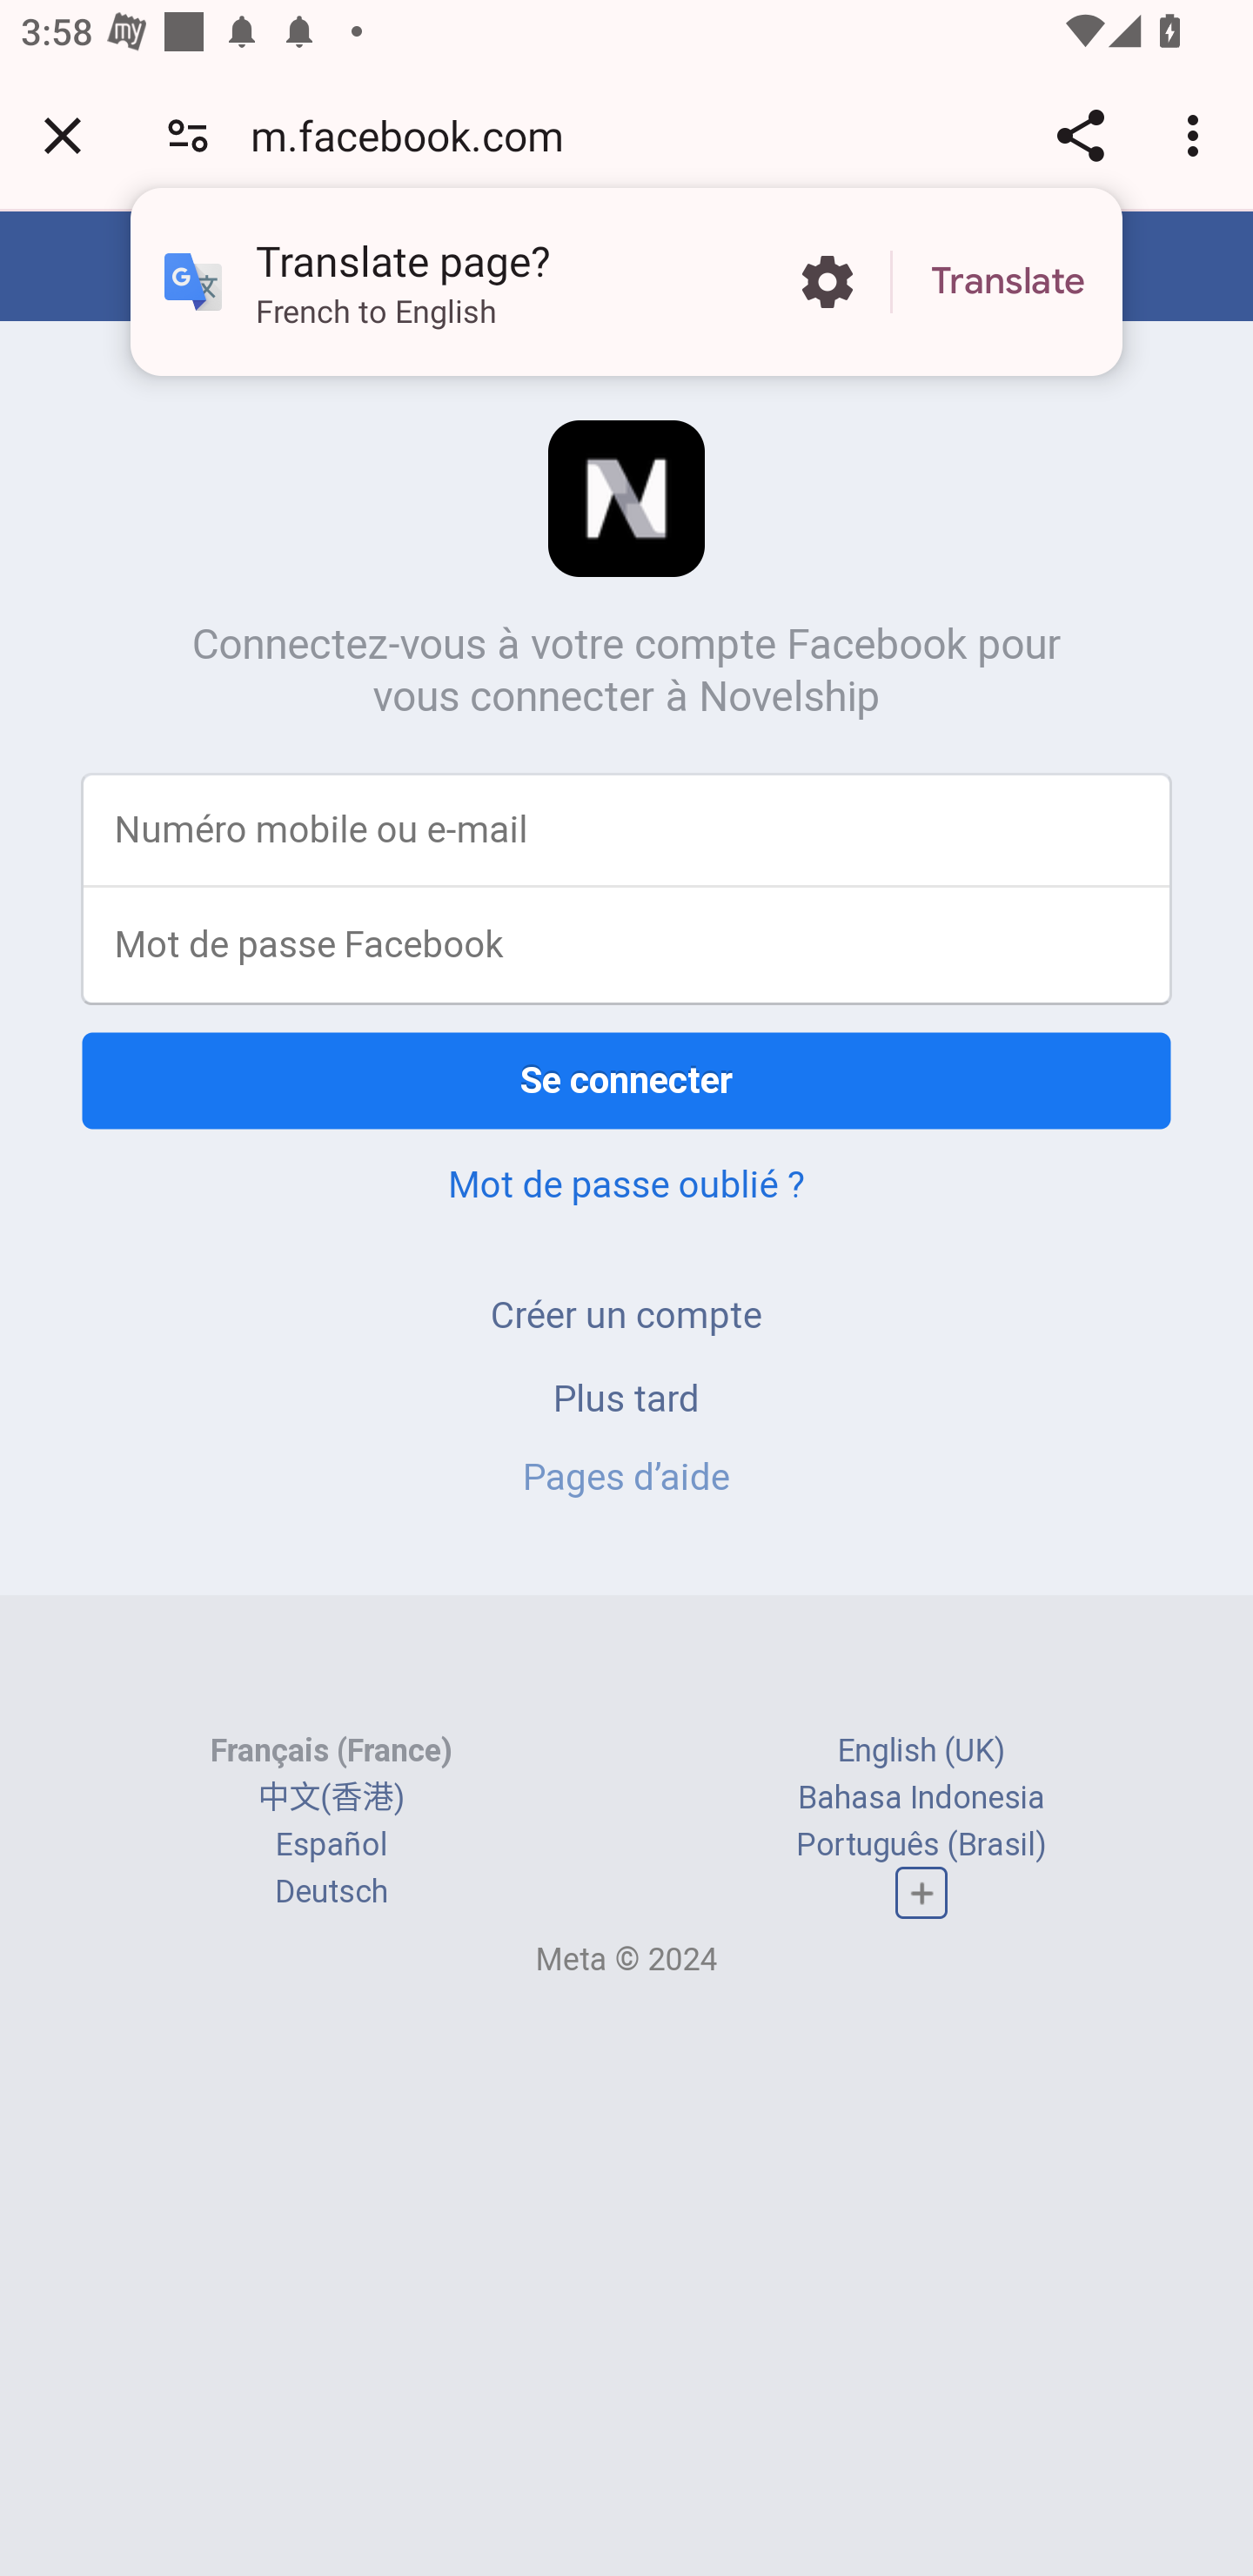 This screenshot has height=2576, width=1253. Describe the element at coordinates (626, 1080) in the screenshot. I see `Se connecter` at that location.